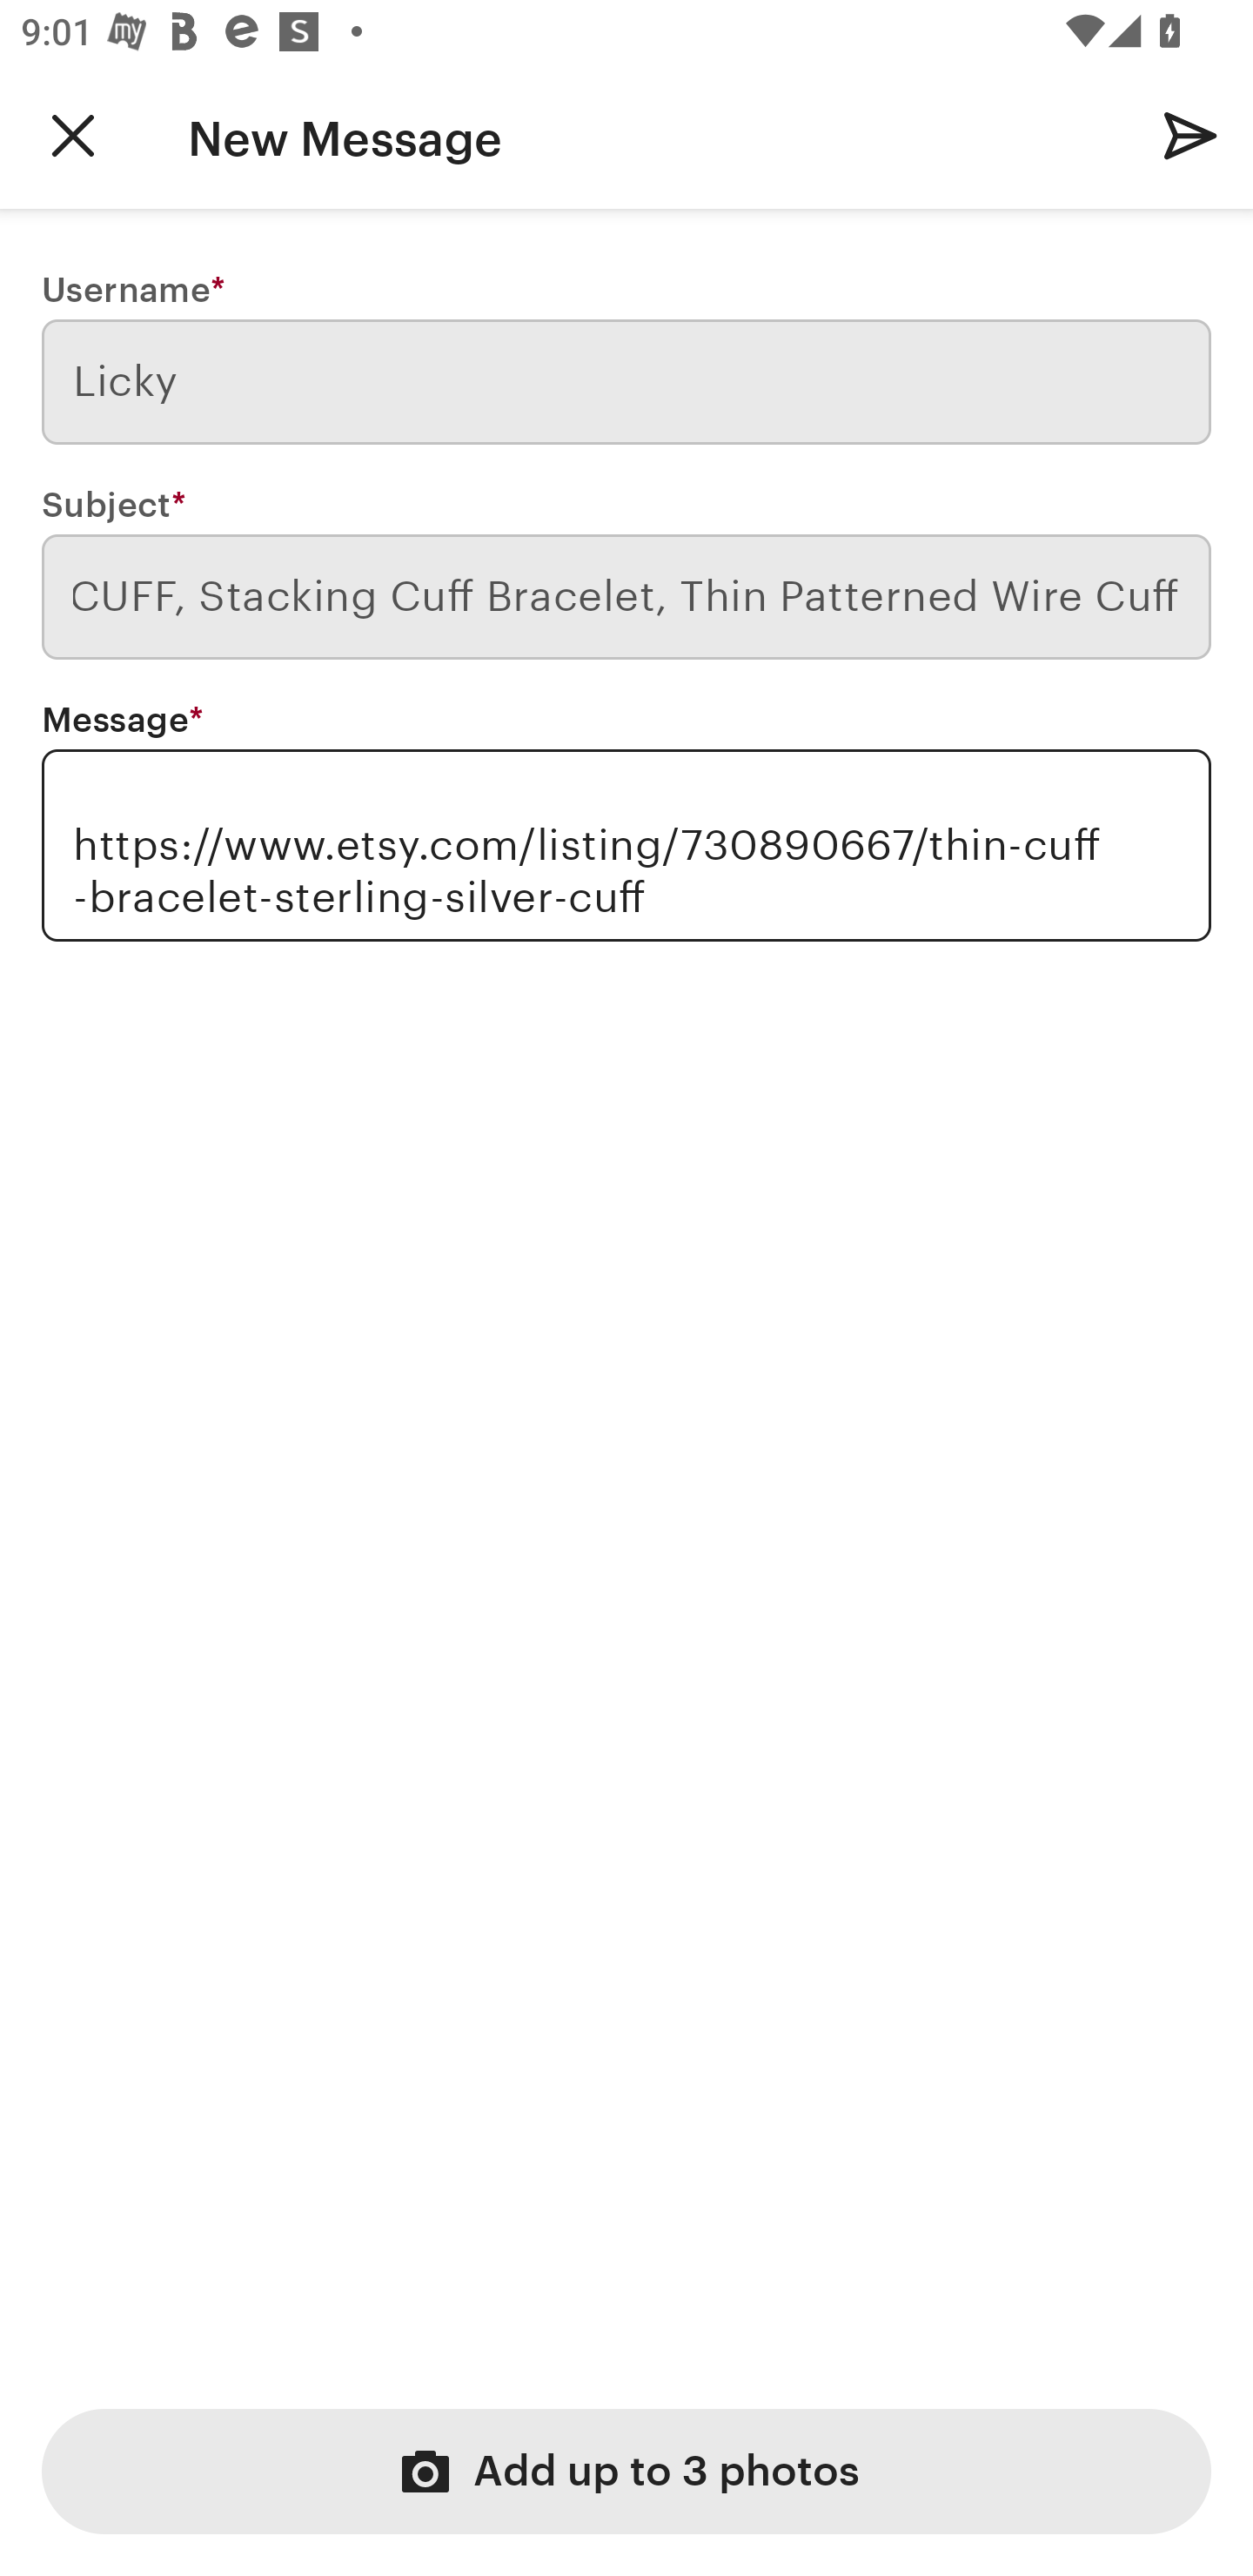  Describe the element at coordinates (221, 731) in the screenshot. I see `See full shipping policy` at that location.